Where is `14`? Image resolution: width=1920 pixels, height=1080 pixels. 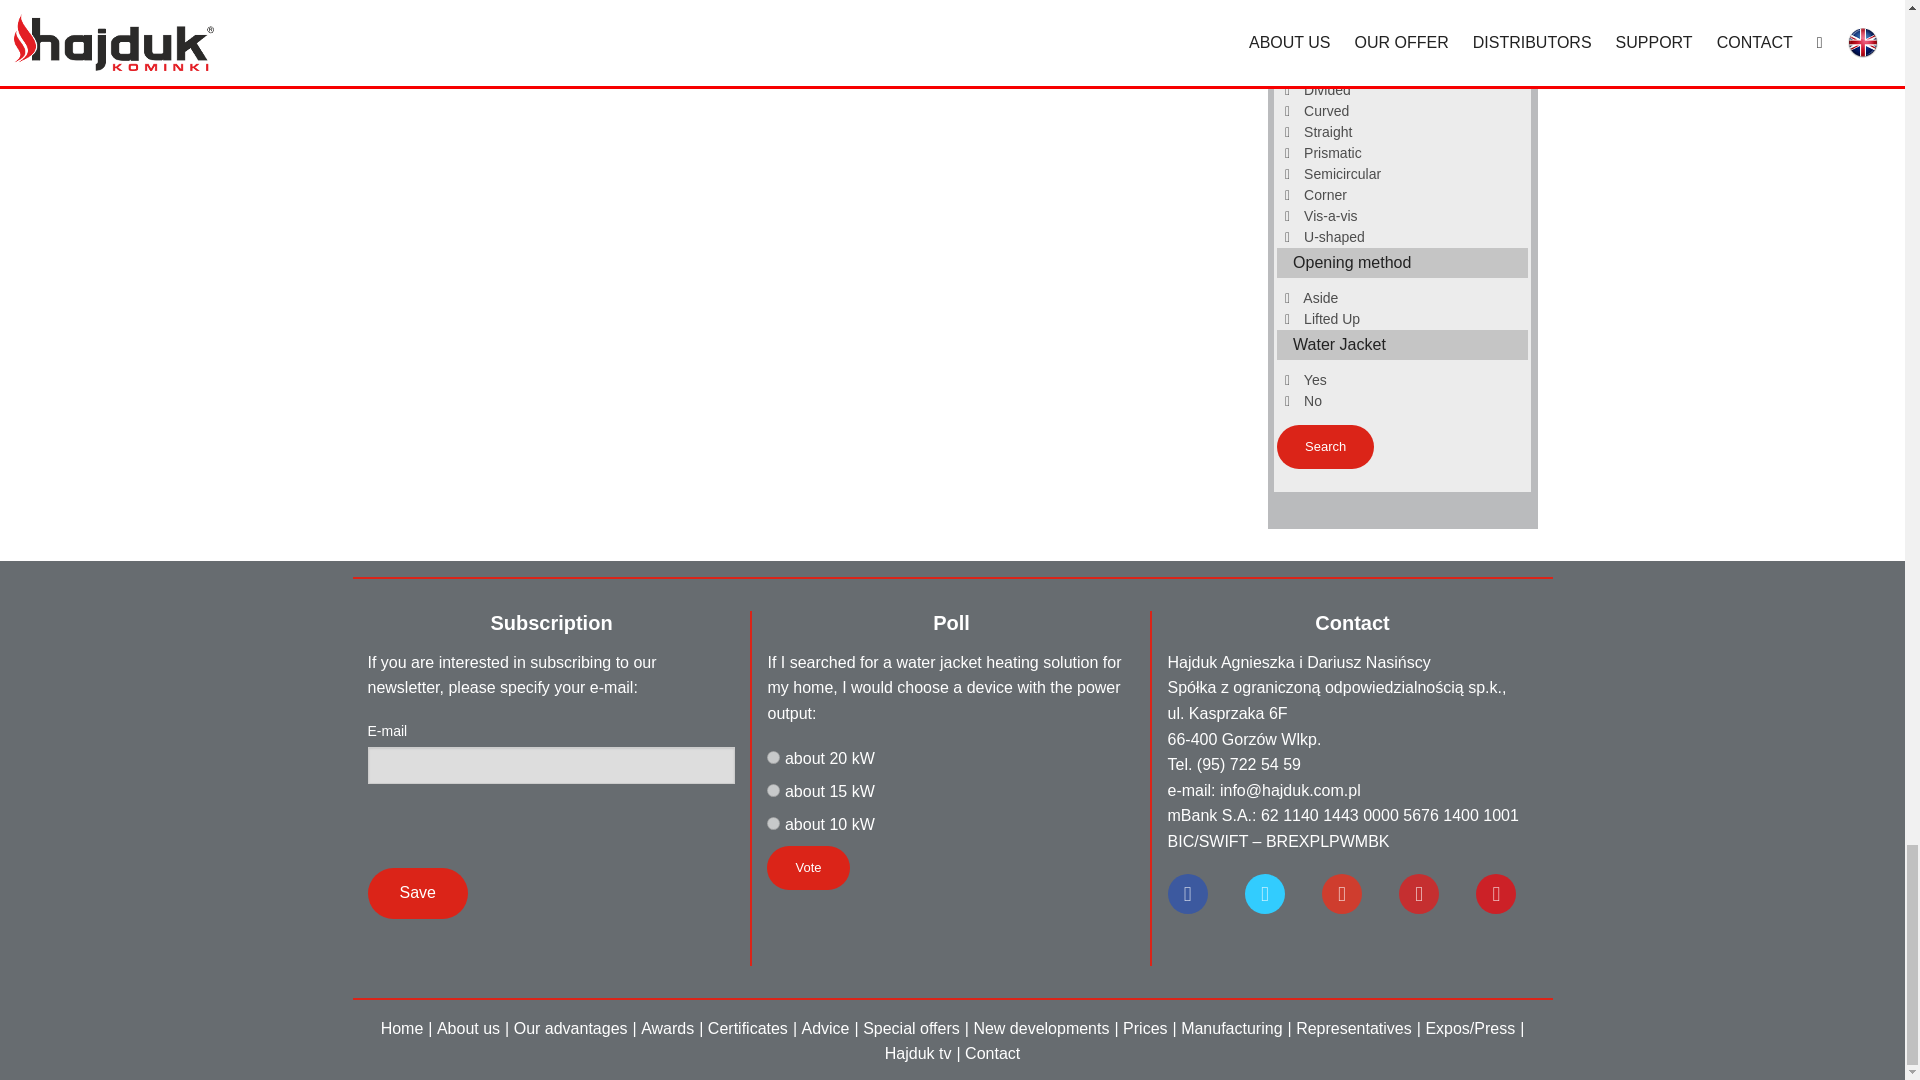 14 is located at coordinates (772, 756).